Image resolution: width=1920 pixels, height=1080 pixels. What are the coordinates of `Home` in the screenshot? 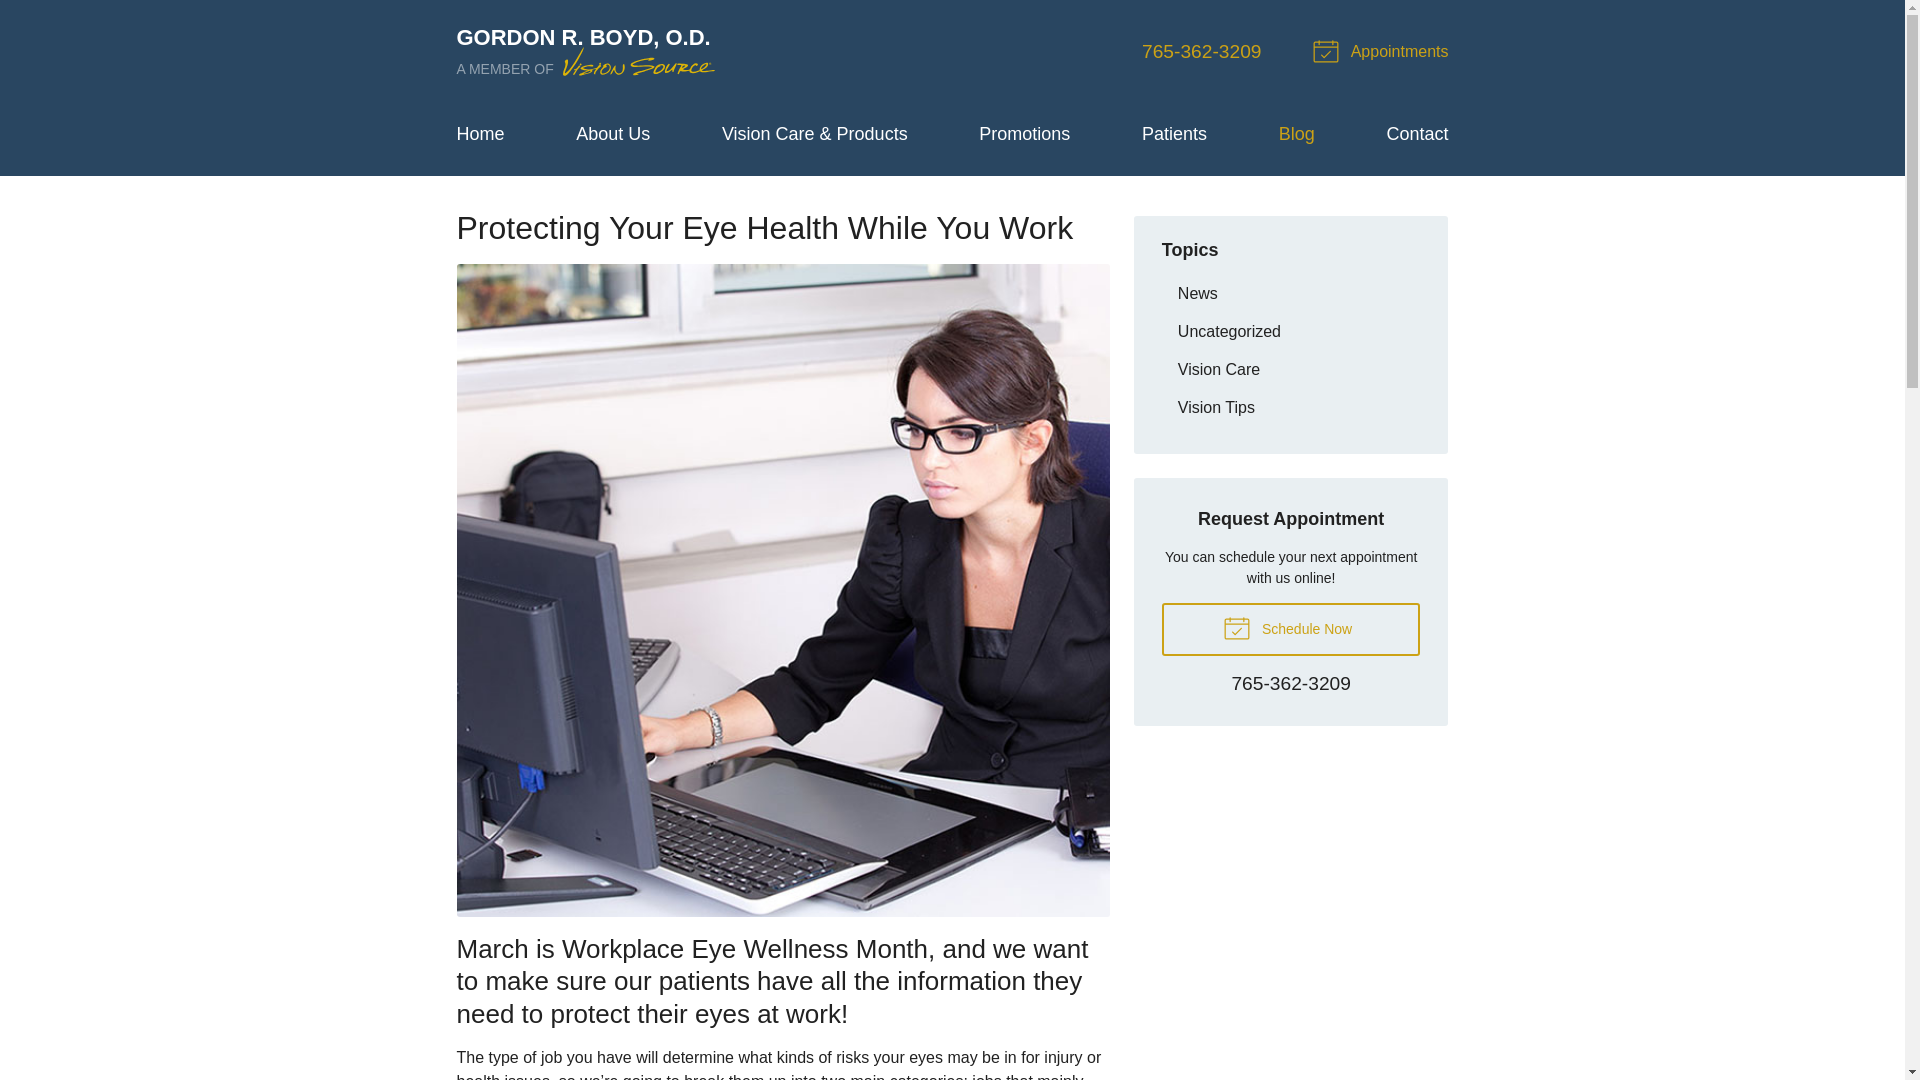 It's located at (480, 134).